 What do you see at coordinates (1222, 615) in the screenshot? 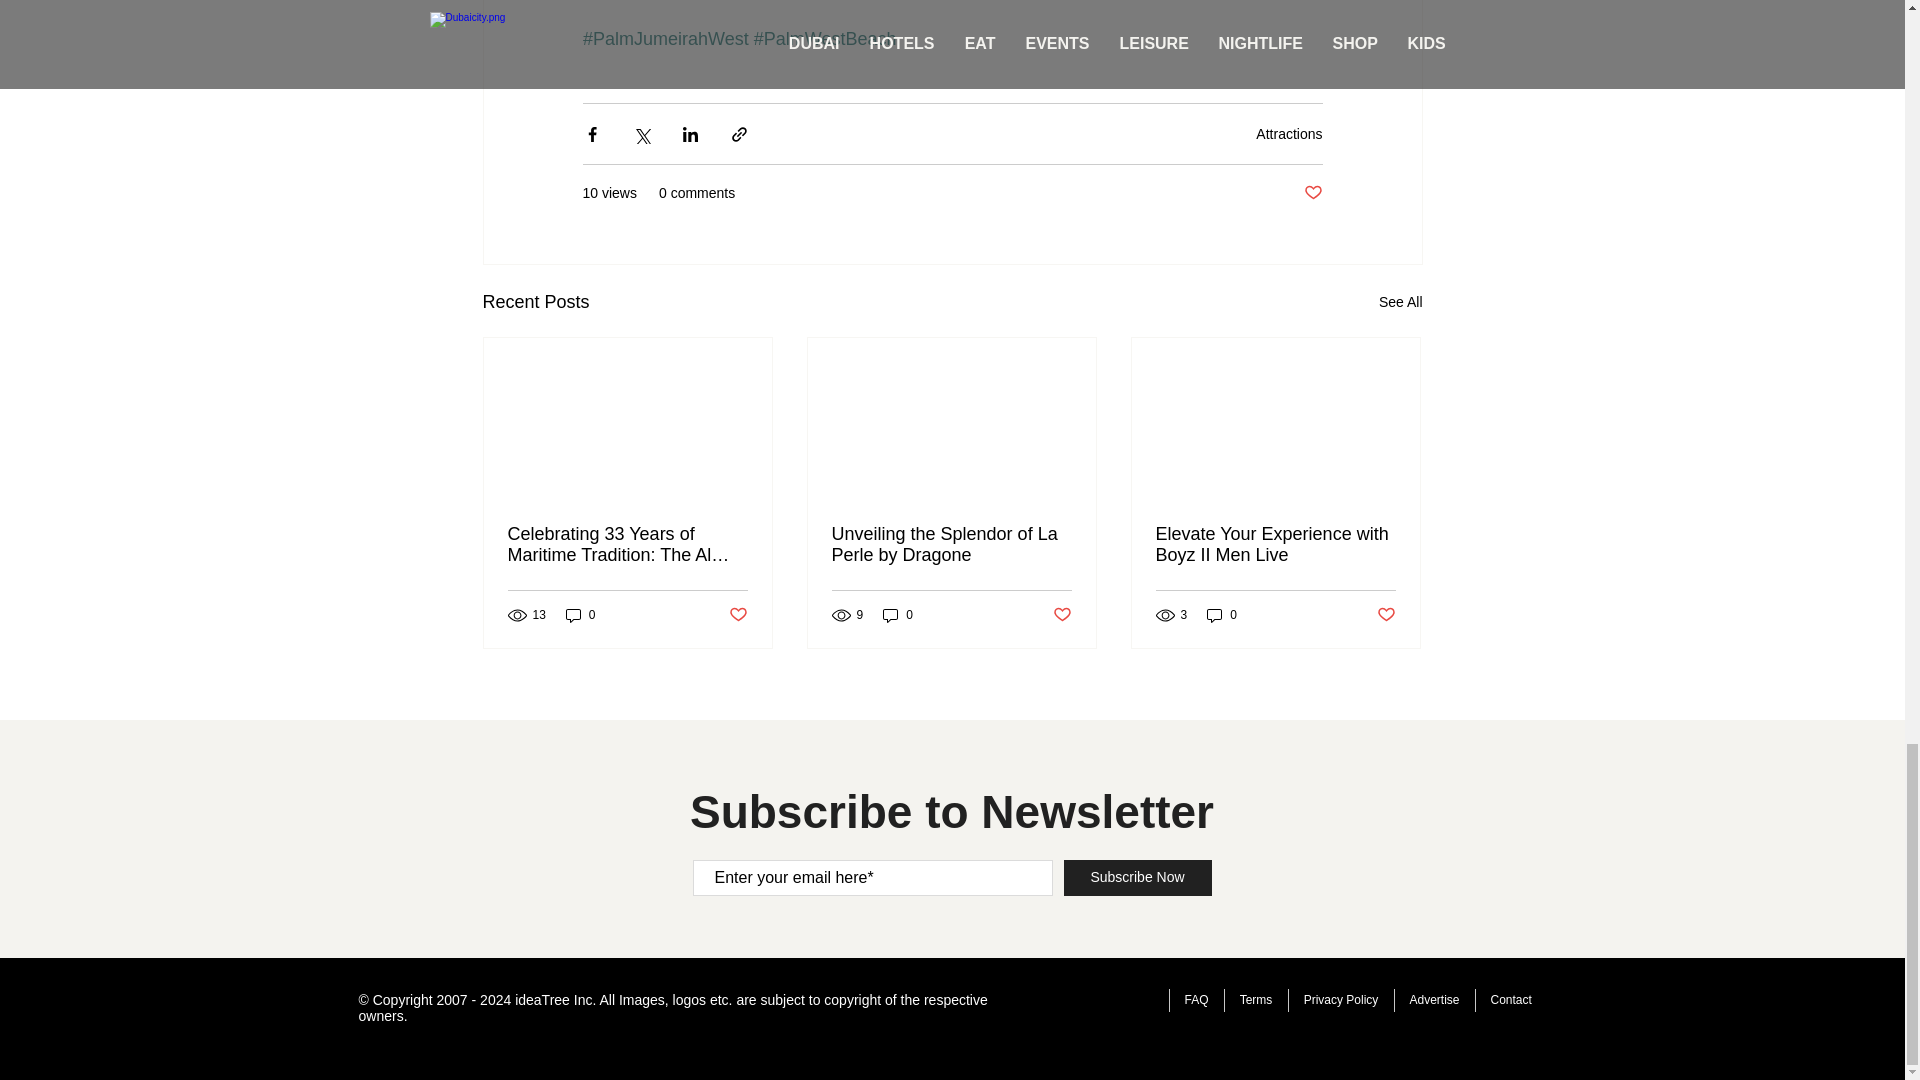
I see `0` at bounding box center [1222, 615].